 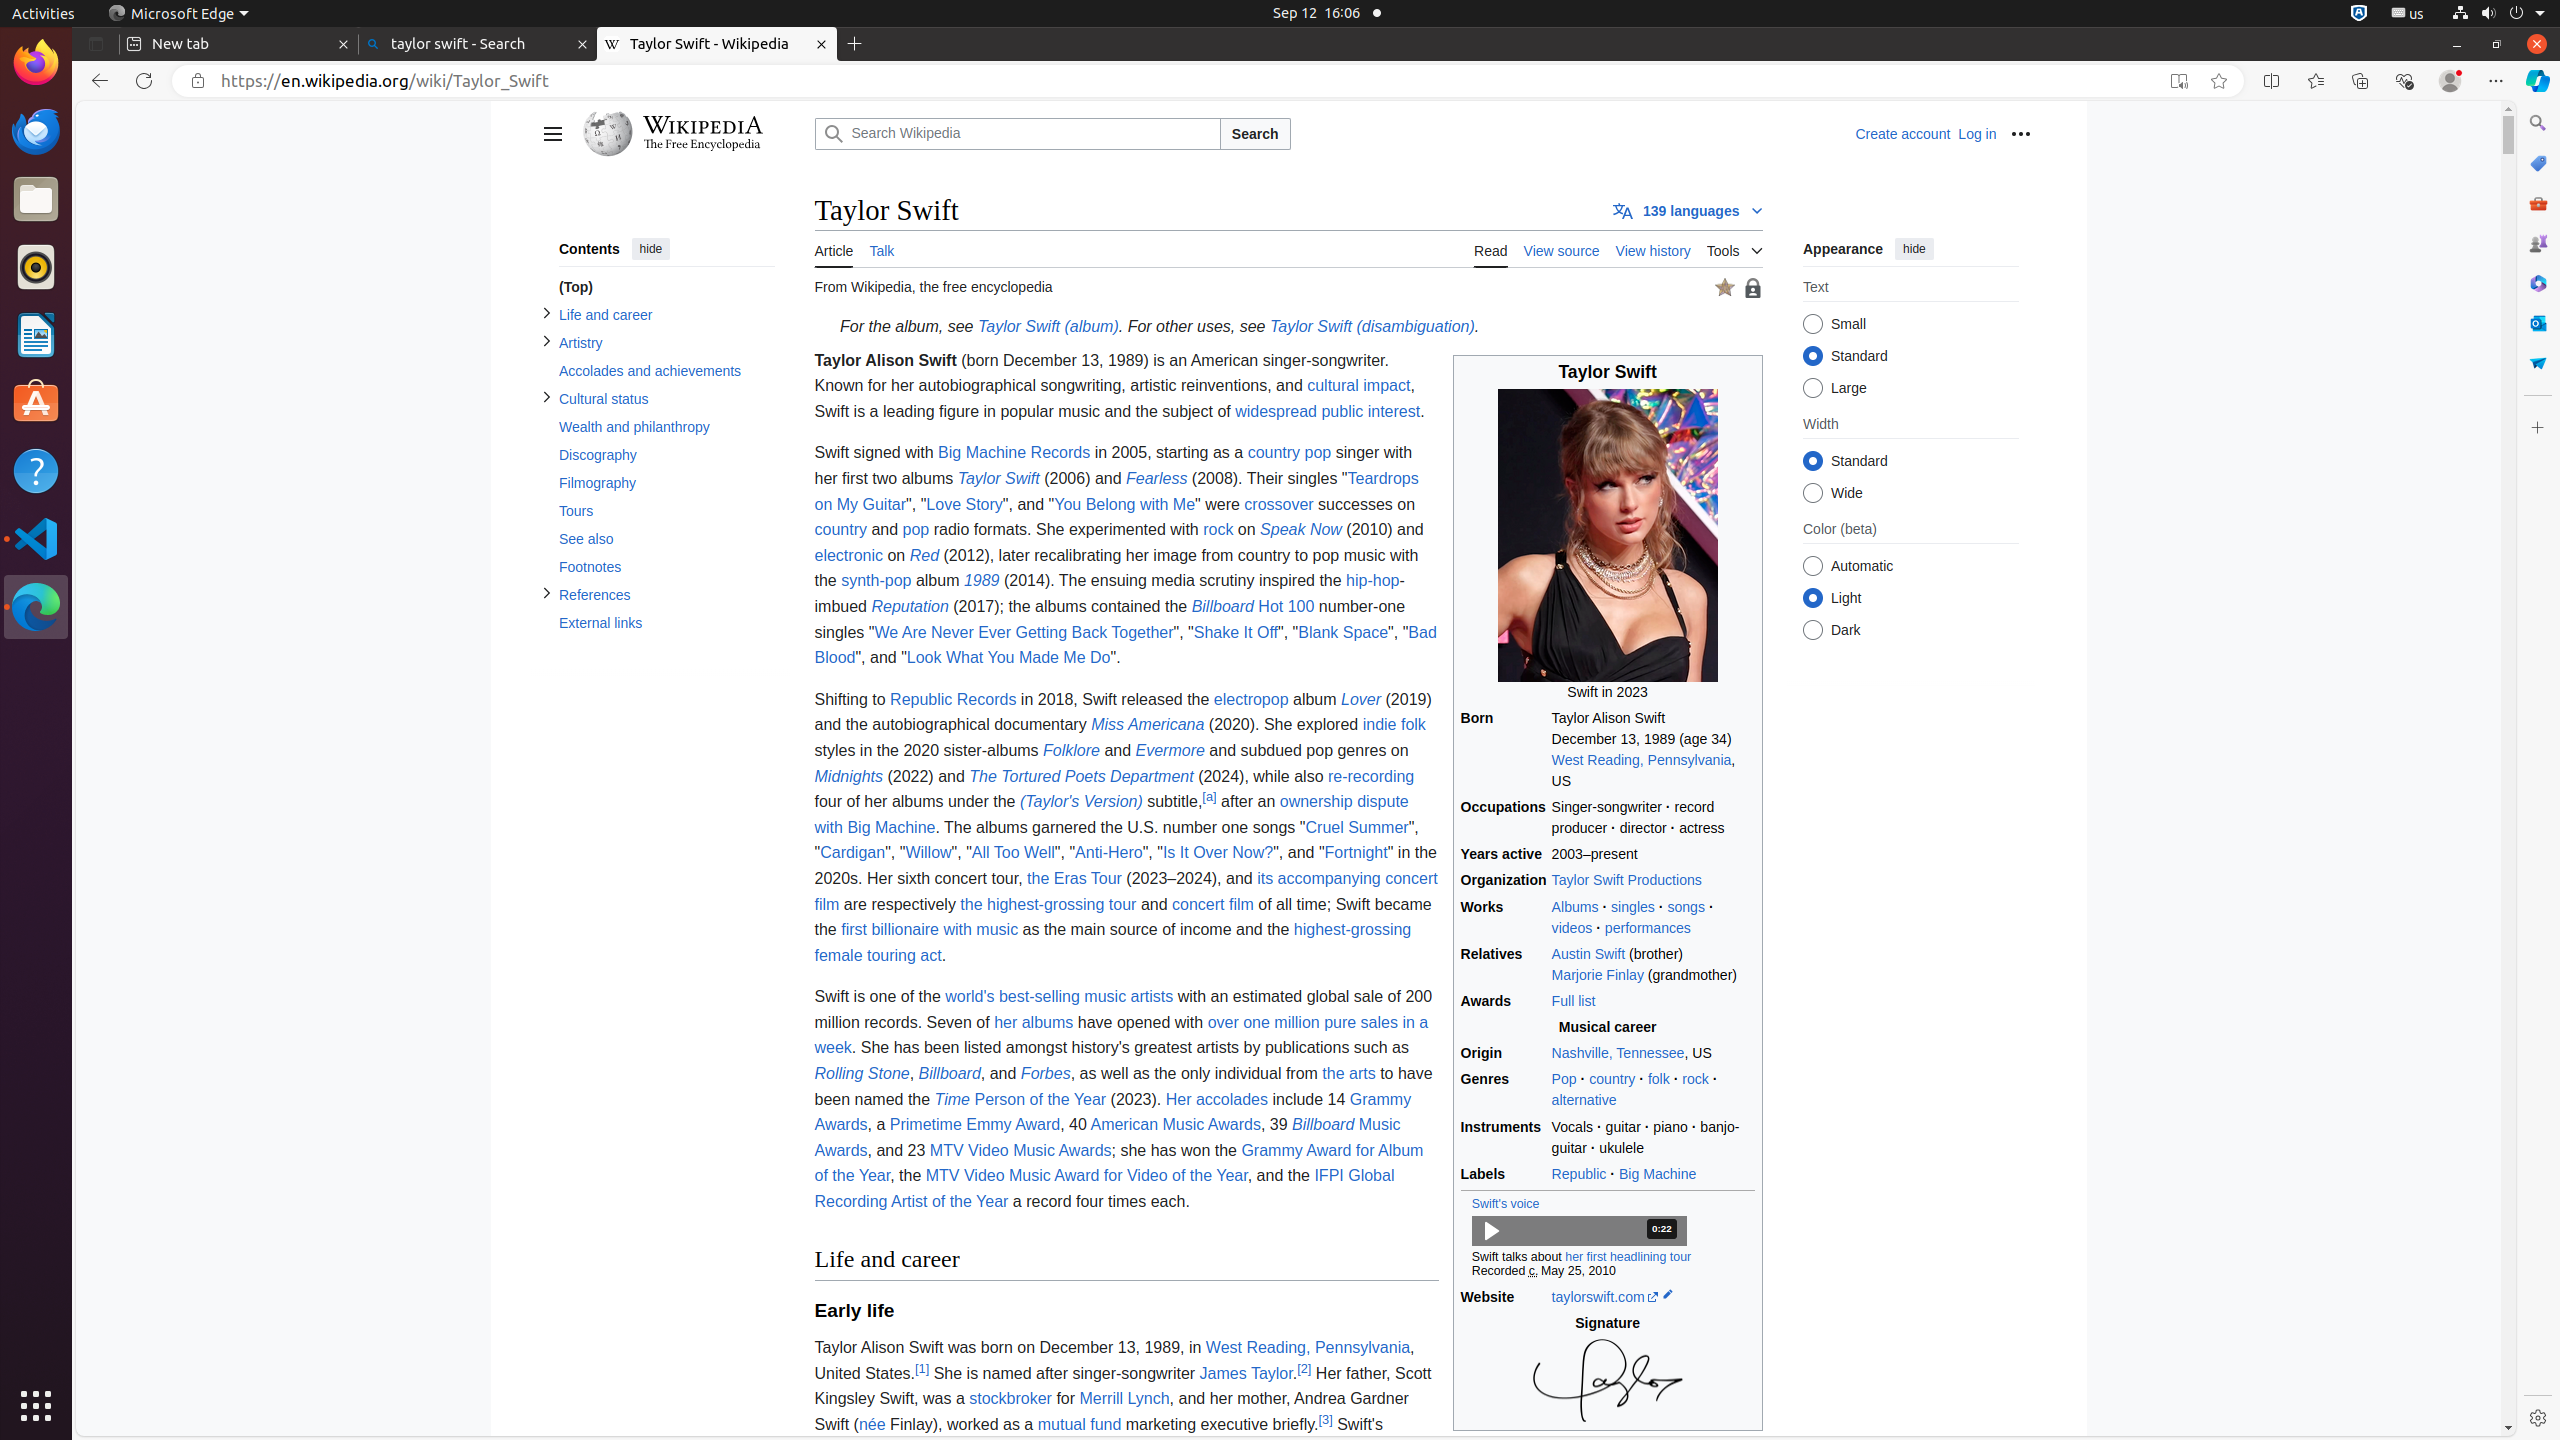 I want to click on Automatic, so click(x=1812, y=566).